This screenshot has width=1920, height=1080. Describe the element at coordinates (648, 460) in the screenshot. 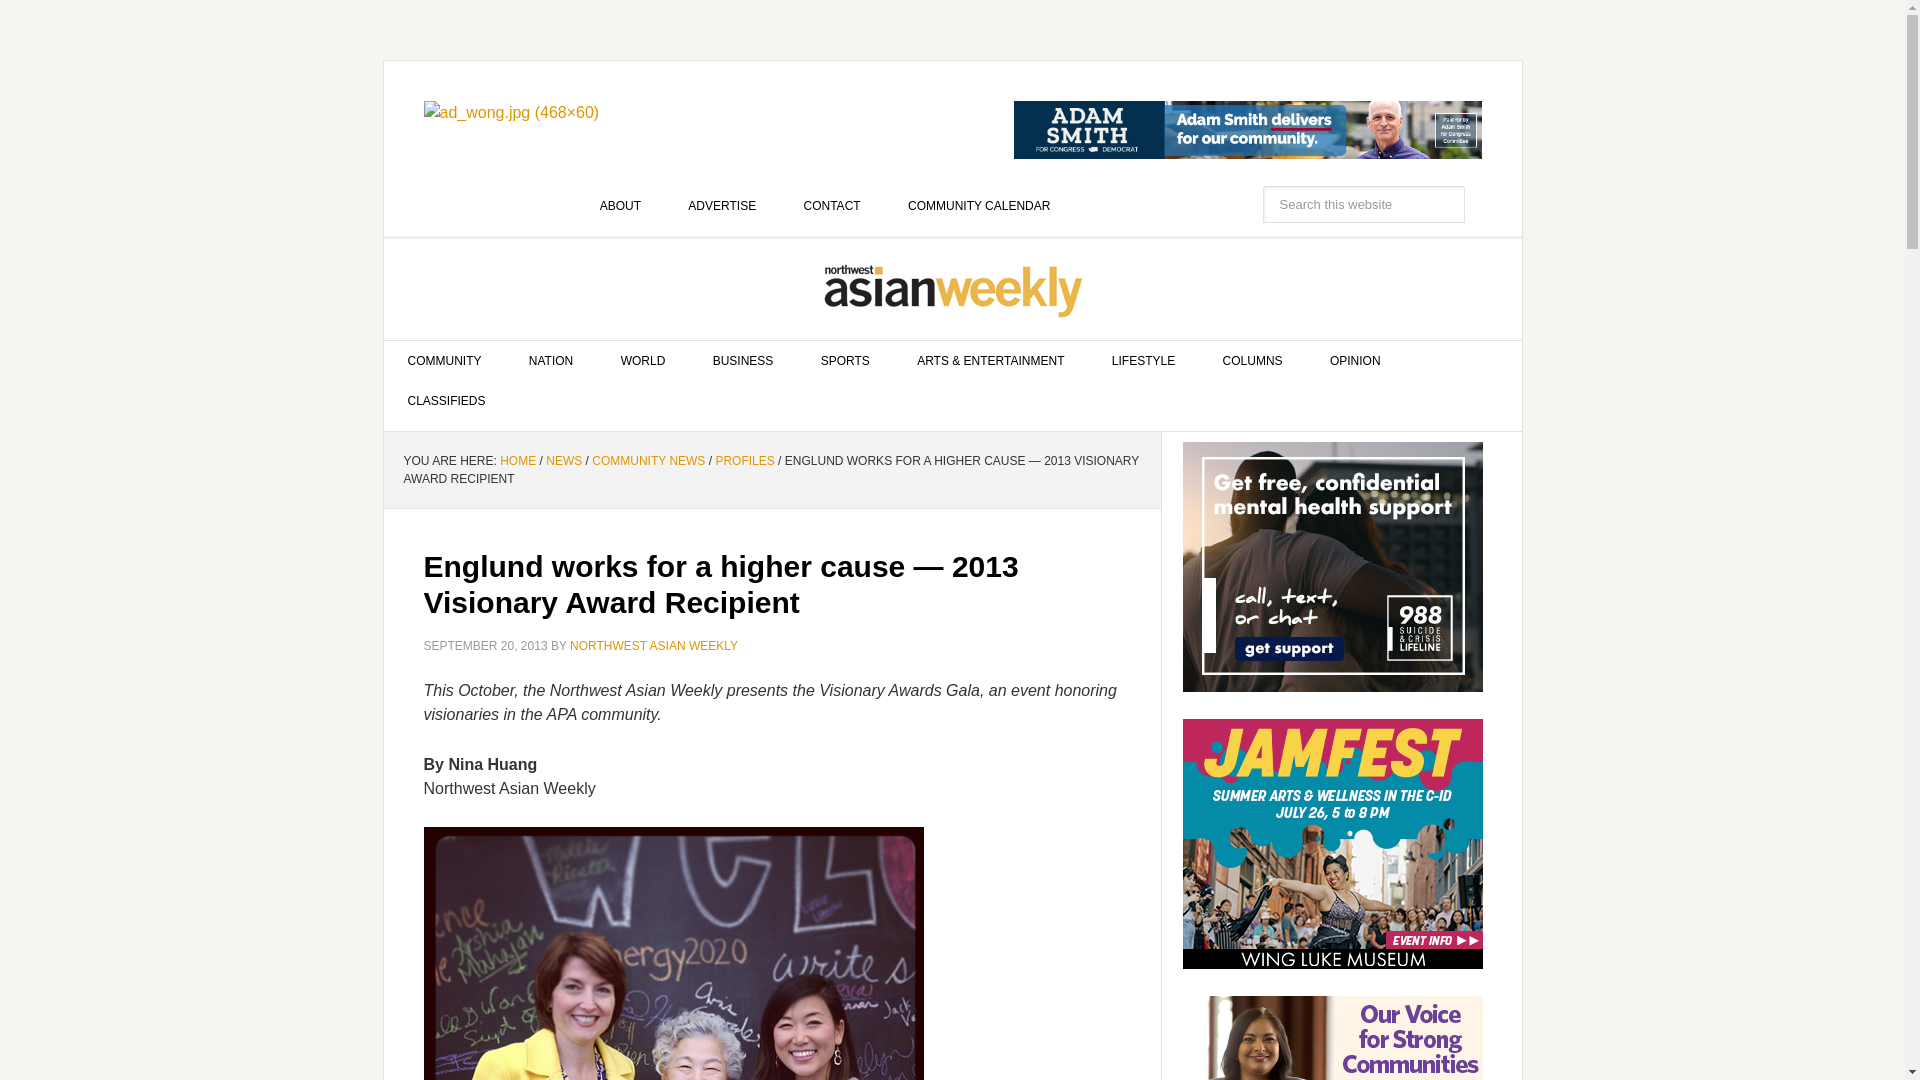

I see `COMMUNITY NEWS` at that location.